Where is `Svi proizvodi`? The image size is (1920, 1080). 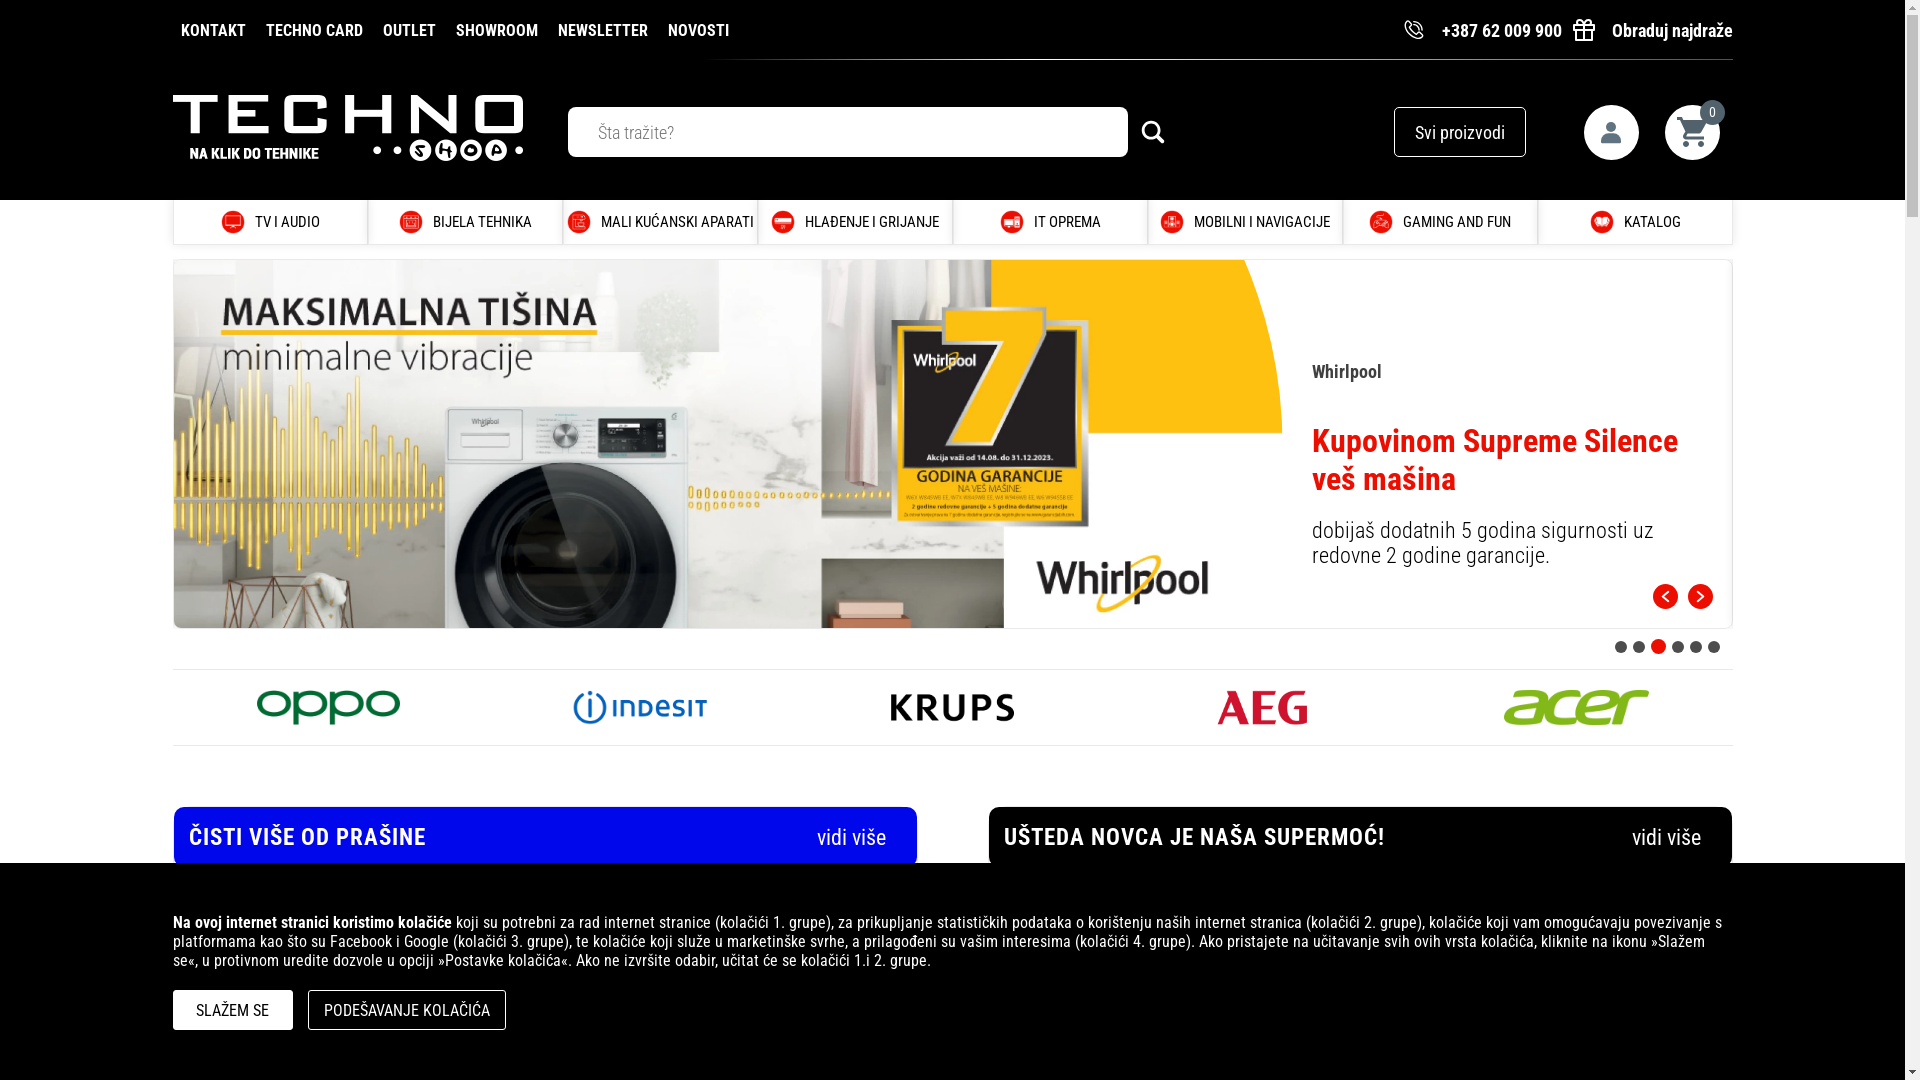 Svi proizvodi is located at coordinates (1460, 132).